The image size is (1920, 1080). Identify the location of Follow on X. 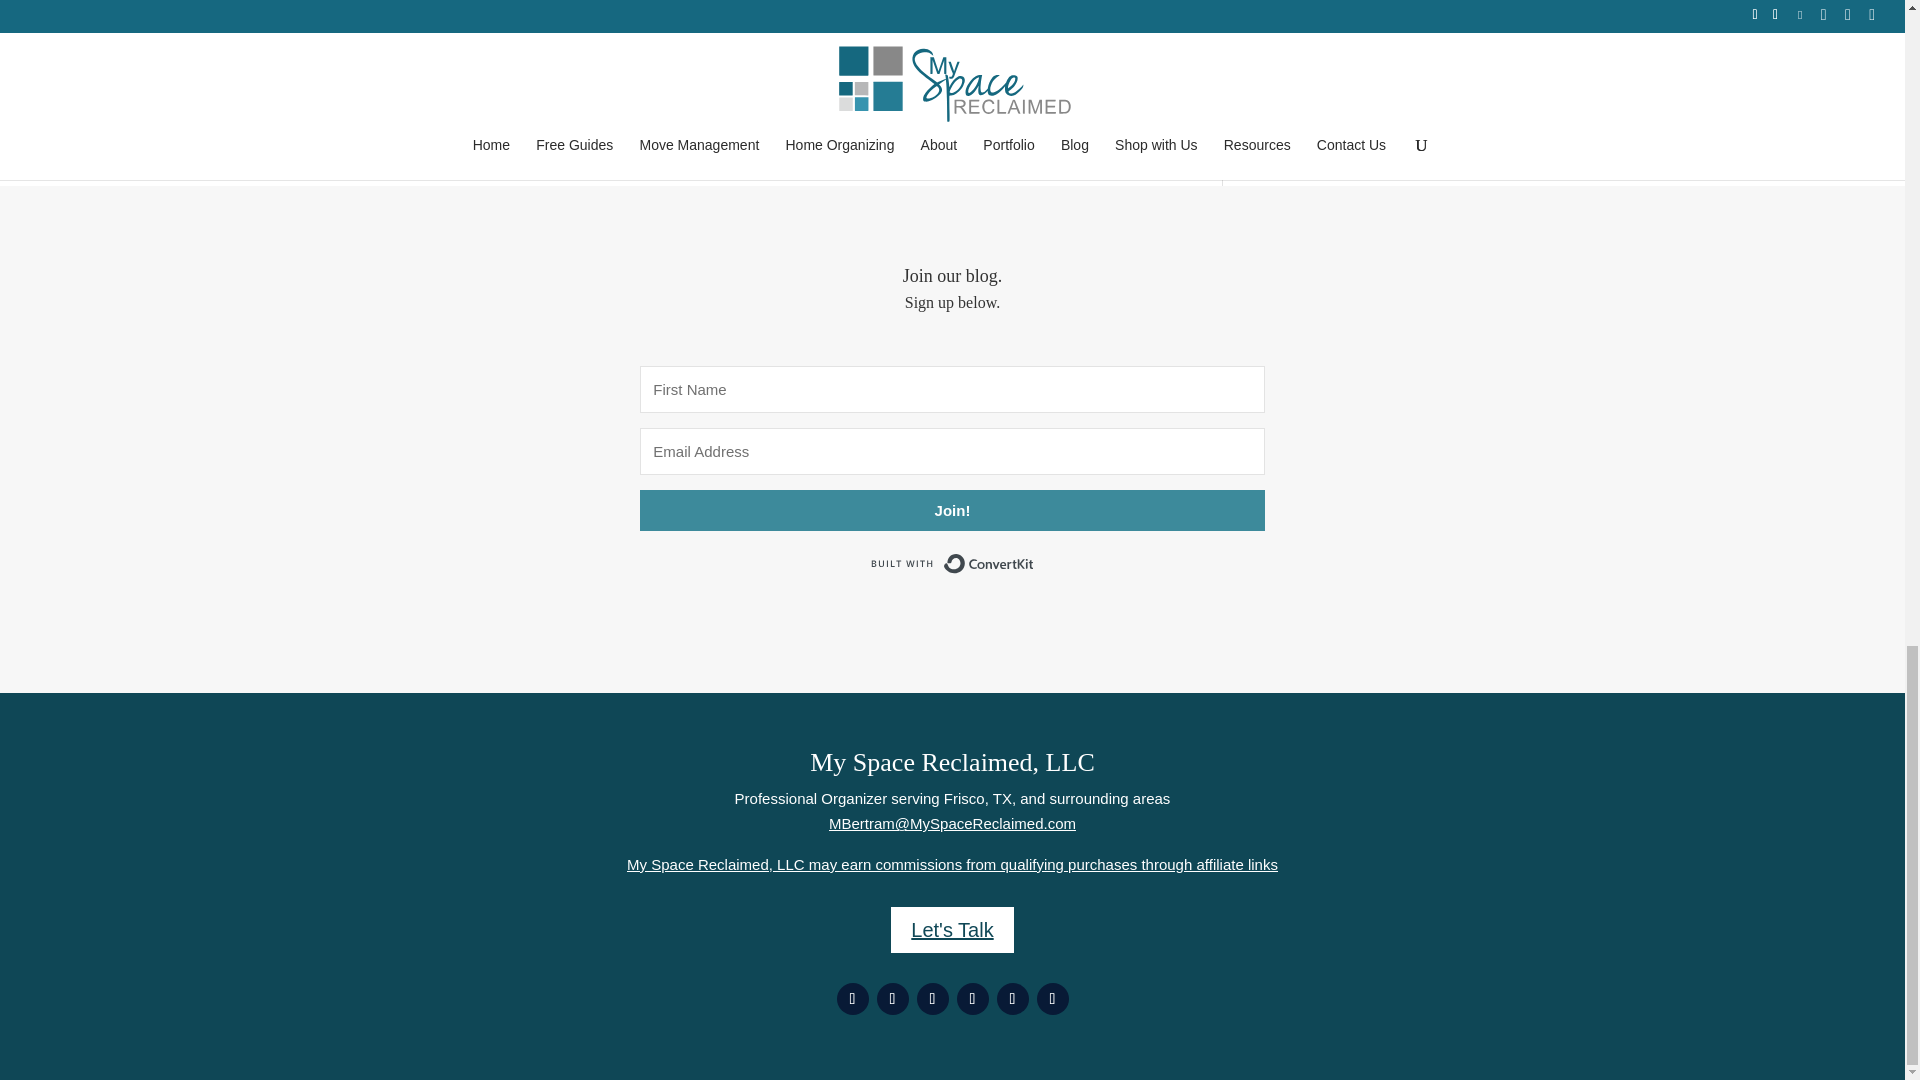
(892, 998).